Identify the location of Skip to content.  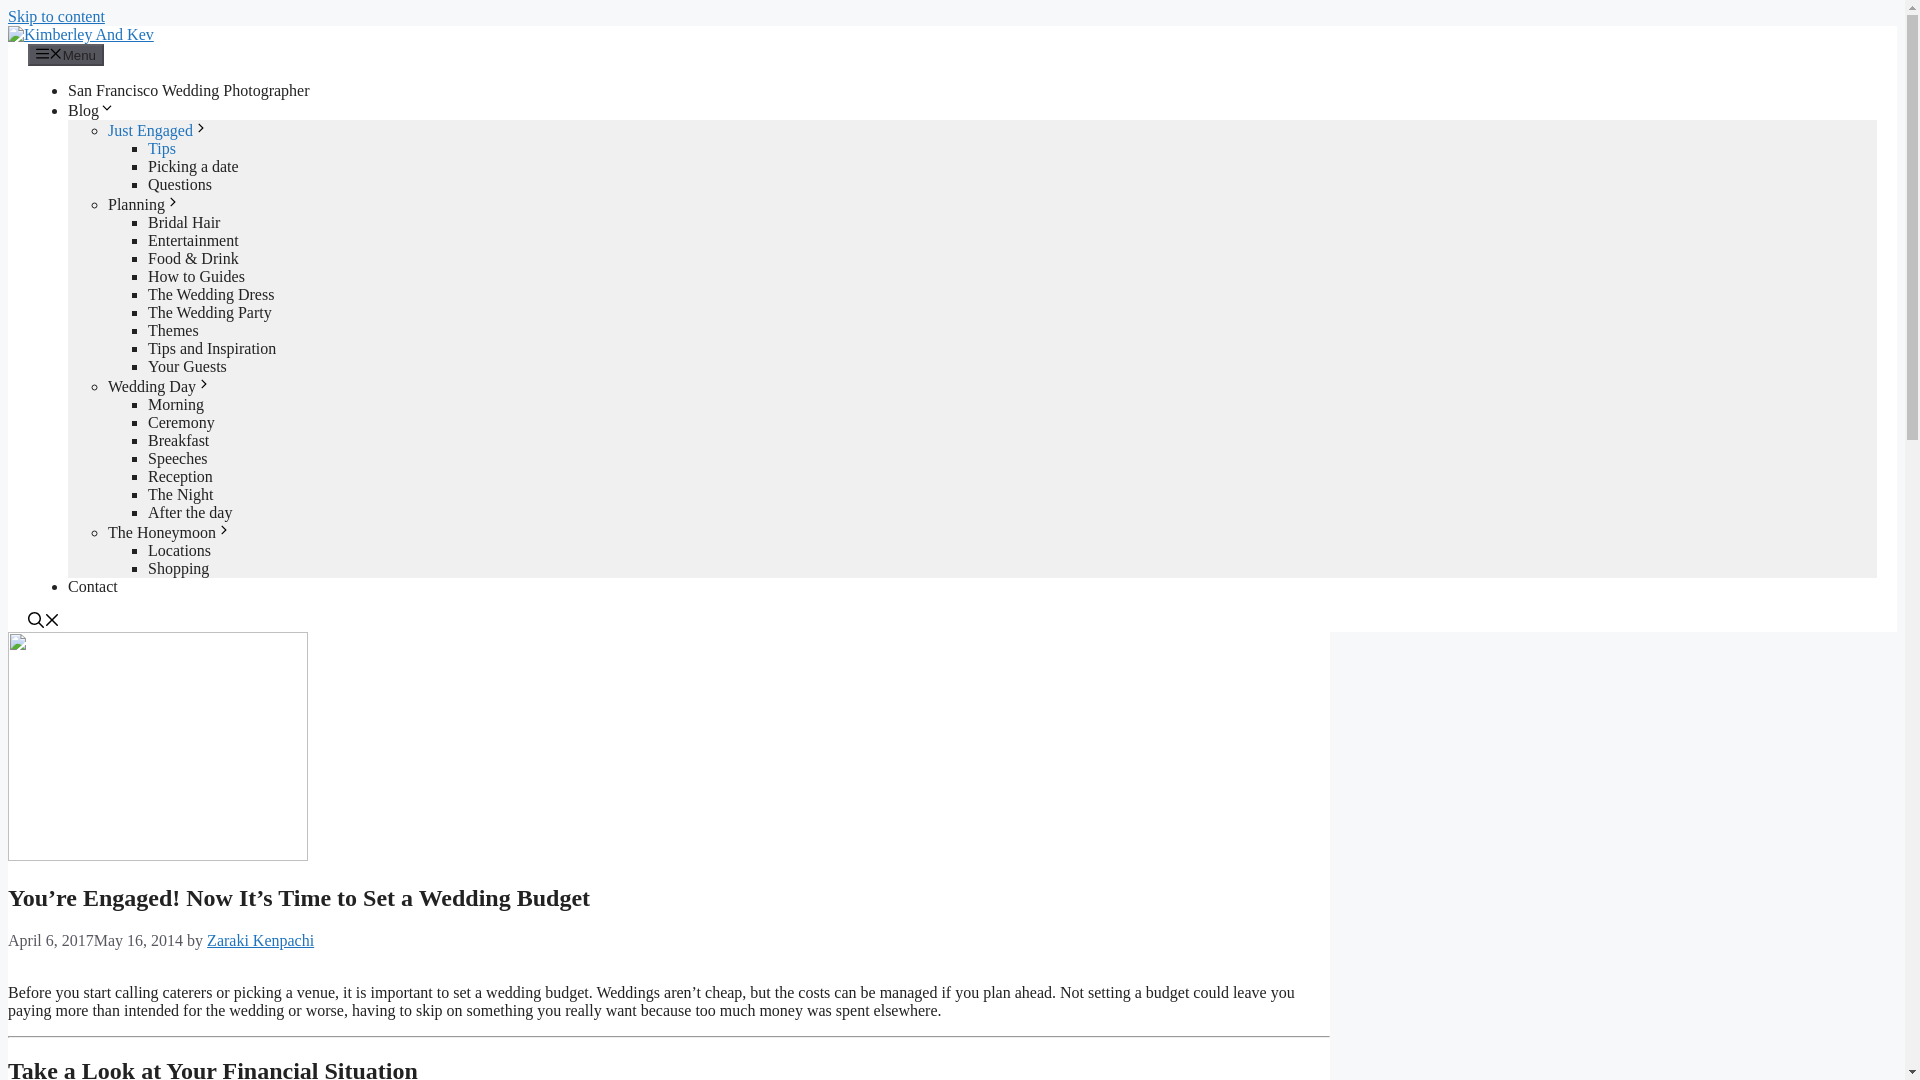
(56, 16).